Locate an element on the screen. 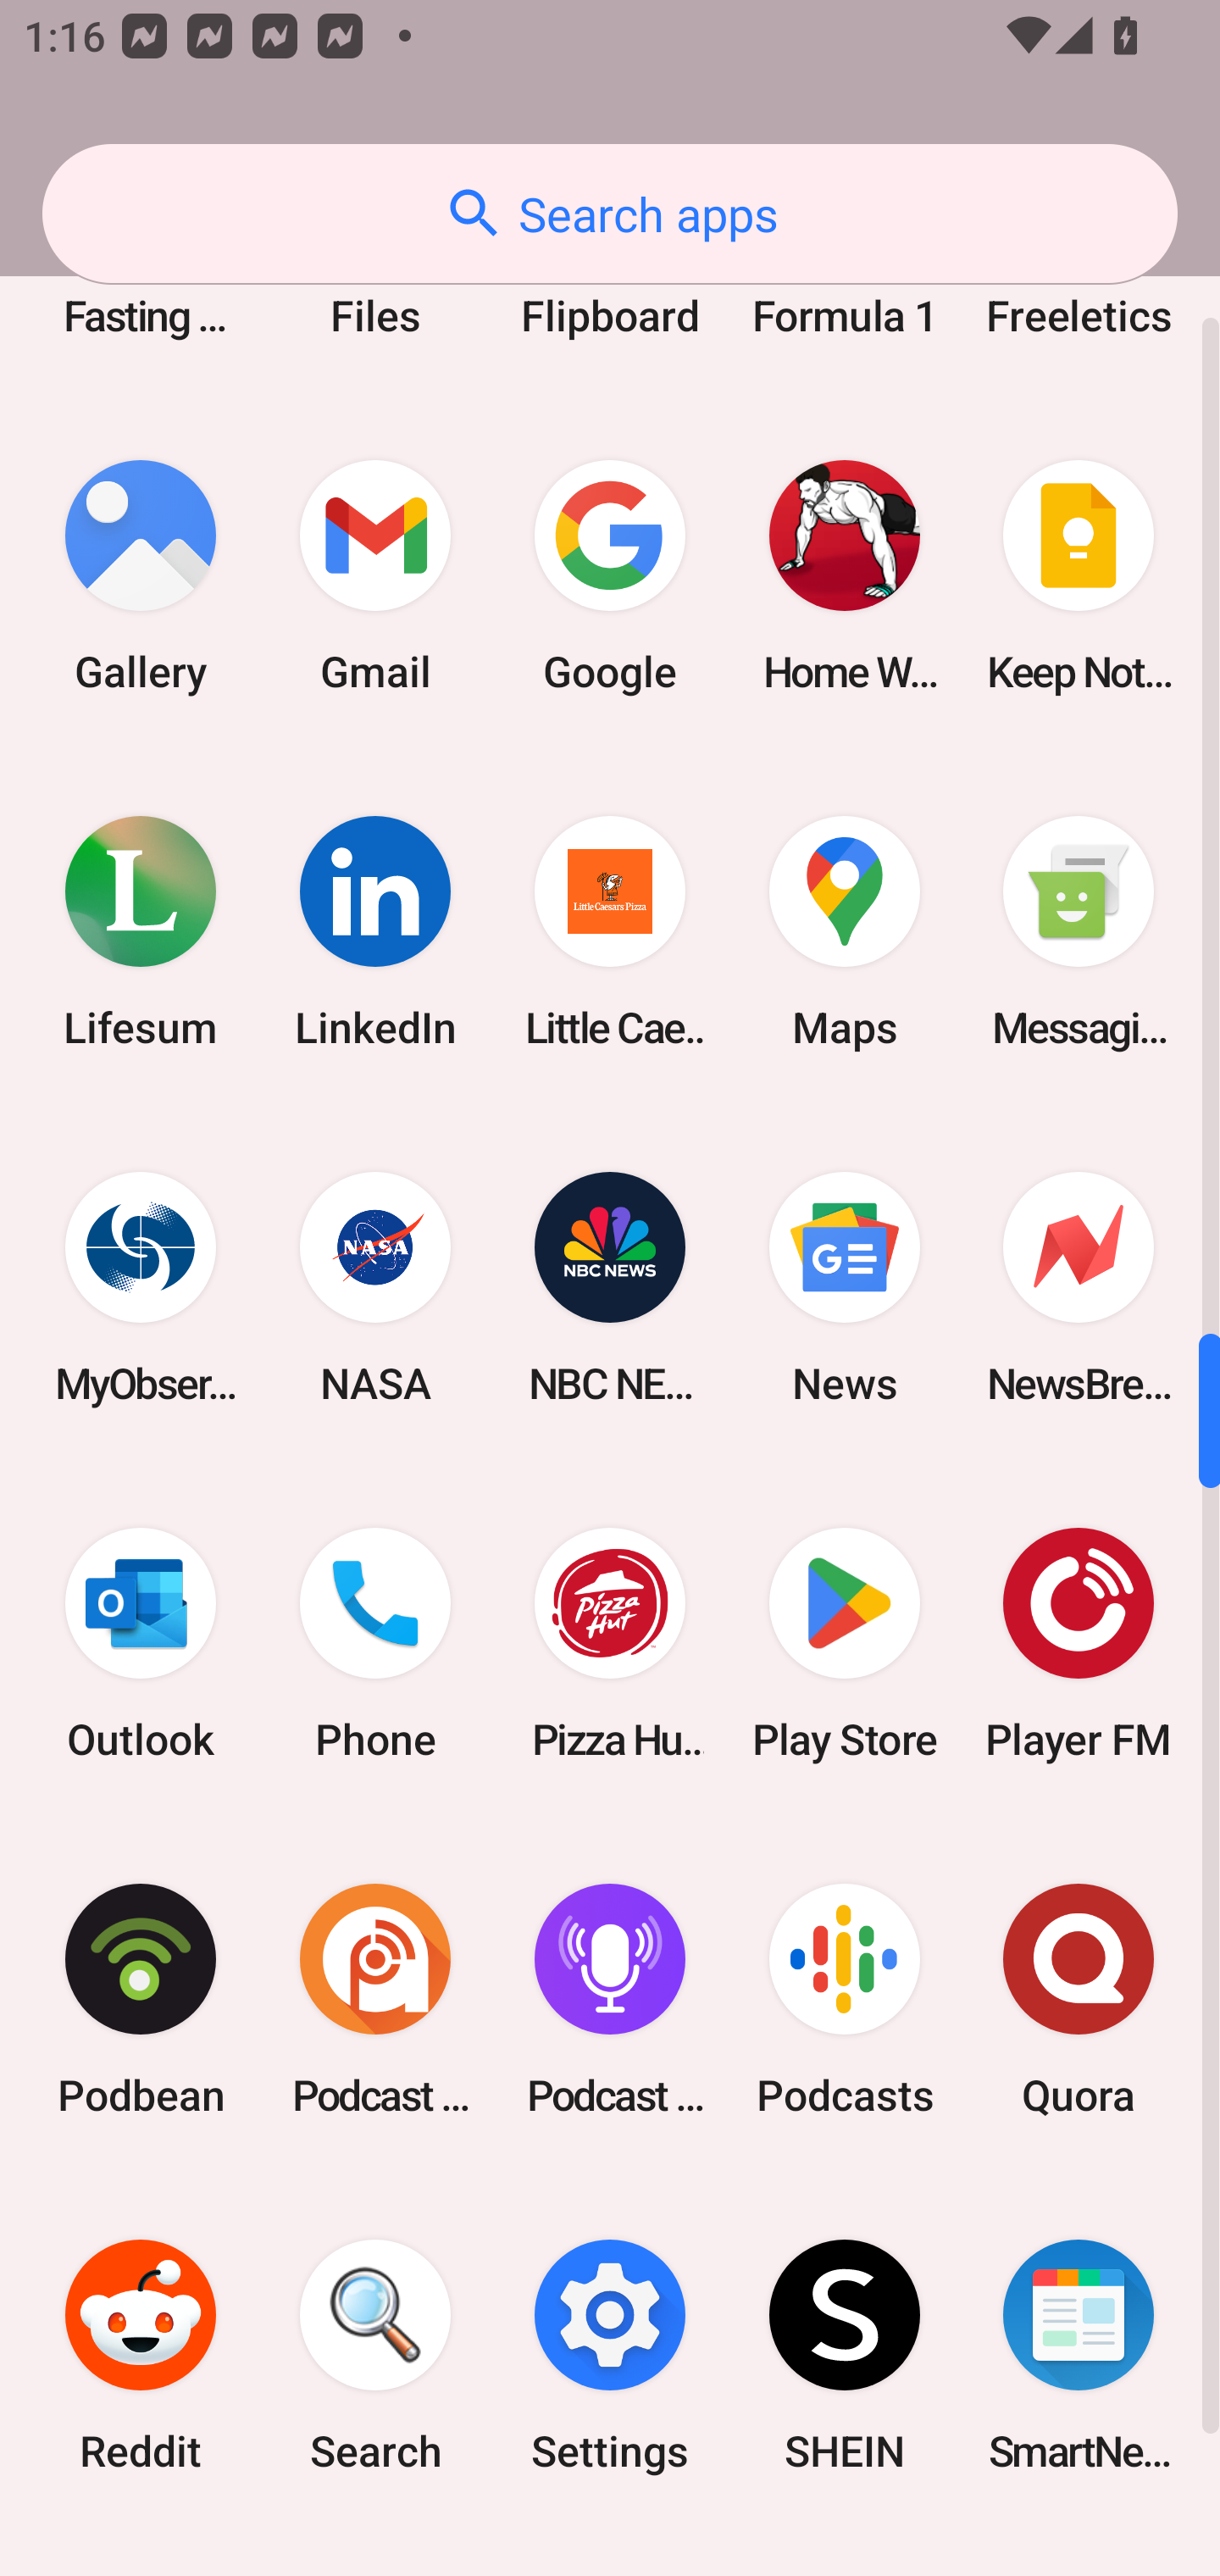 Image resolution: width=1220 pixels, height=2576 pixels. Little Caesars Pizza is located at coordinates (610, 932).